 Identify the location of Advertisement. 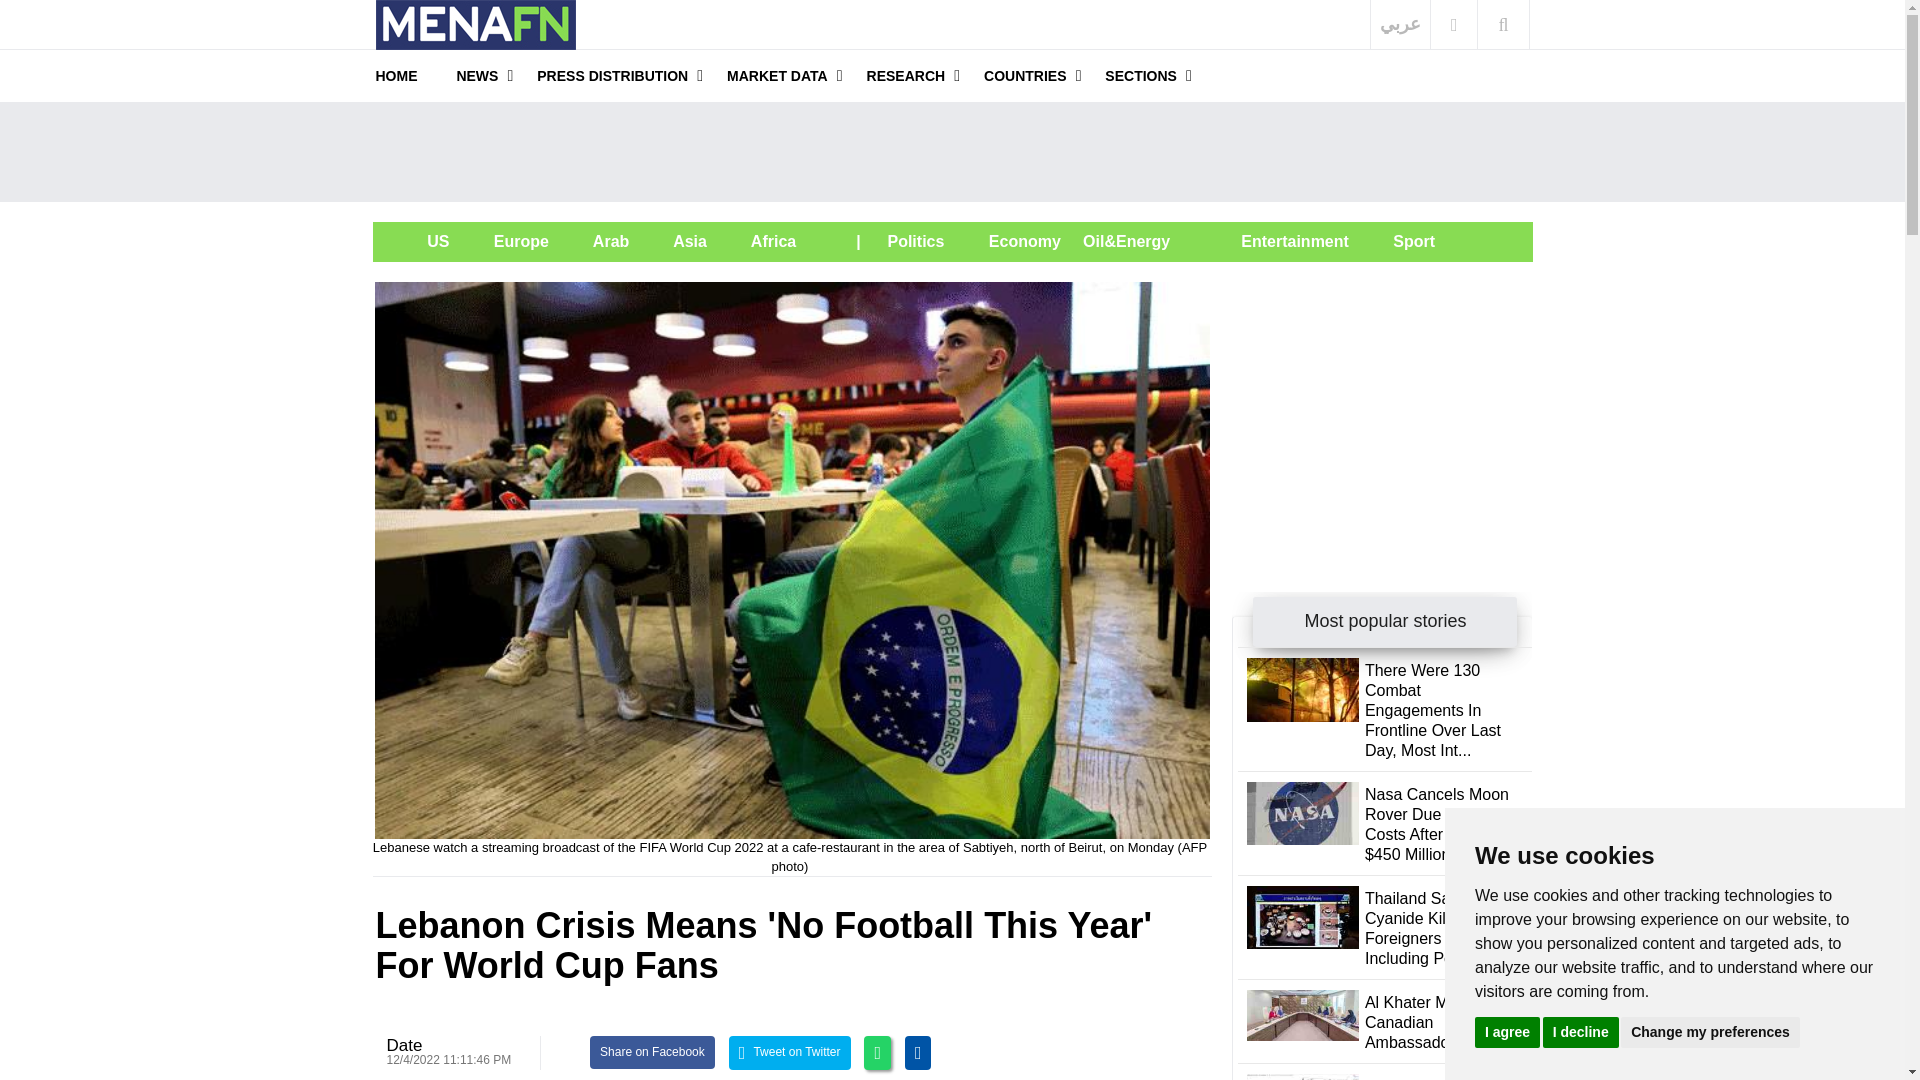
(1382, 406).